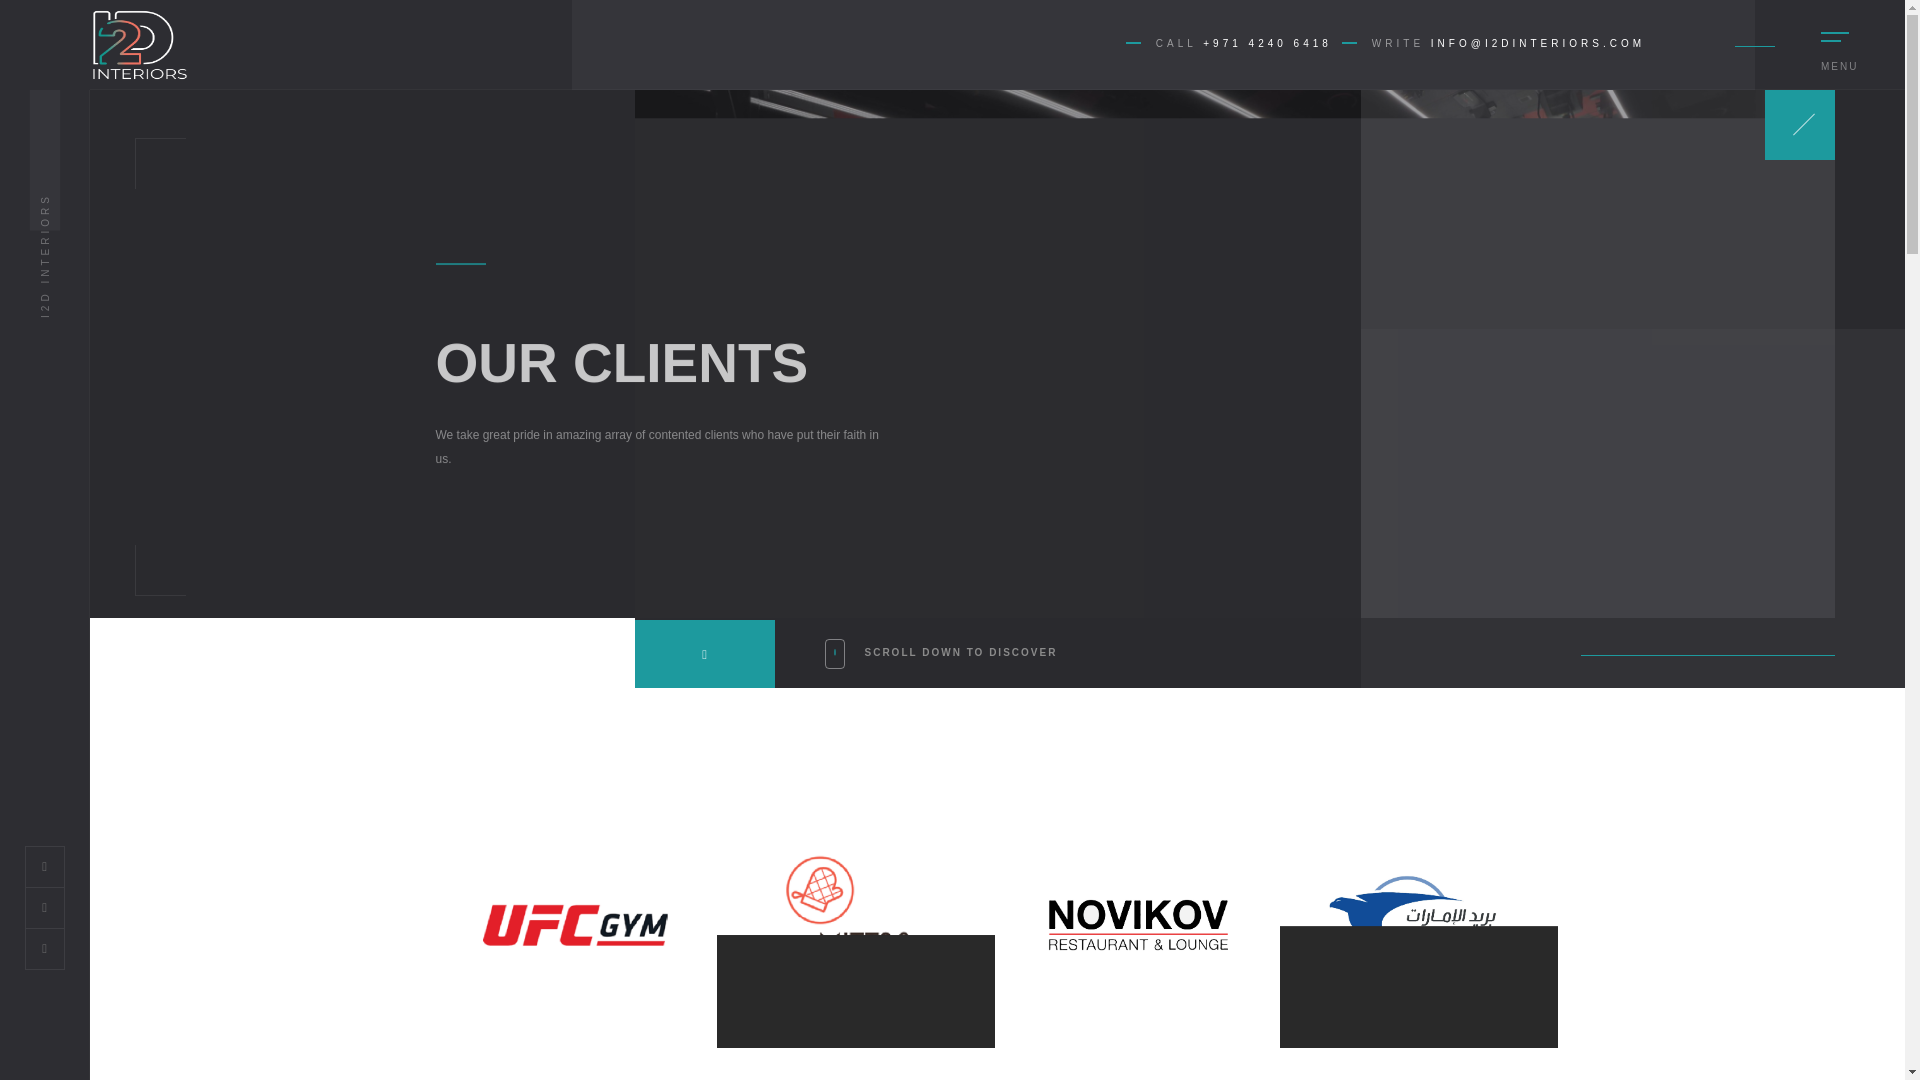 The height and width of the screenshot is (1080, 1920). Describe the element at coordinates (940, 674) in the screenshot. I see `SCROLL DOWN TO DISCOVER` at that location.